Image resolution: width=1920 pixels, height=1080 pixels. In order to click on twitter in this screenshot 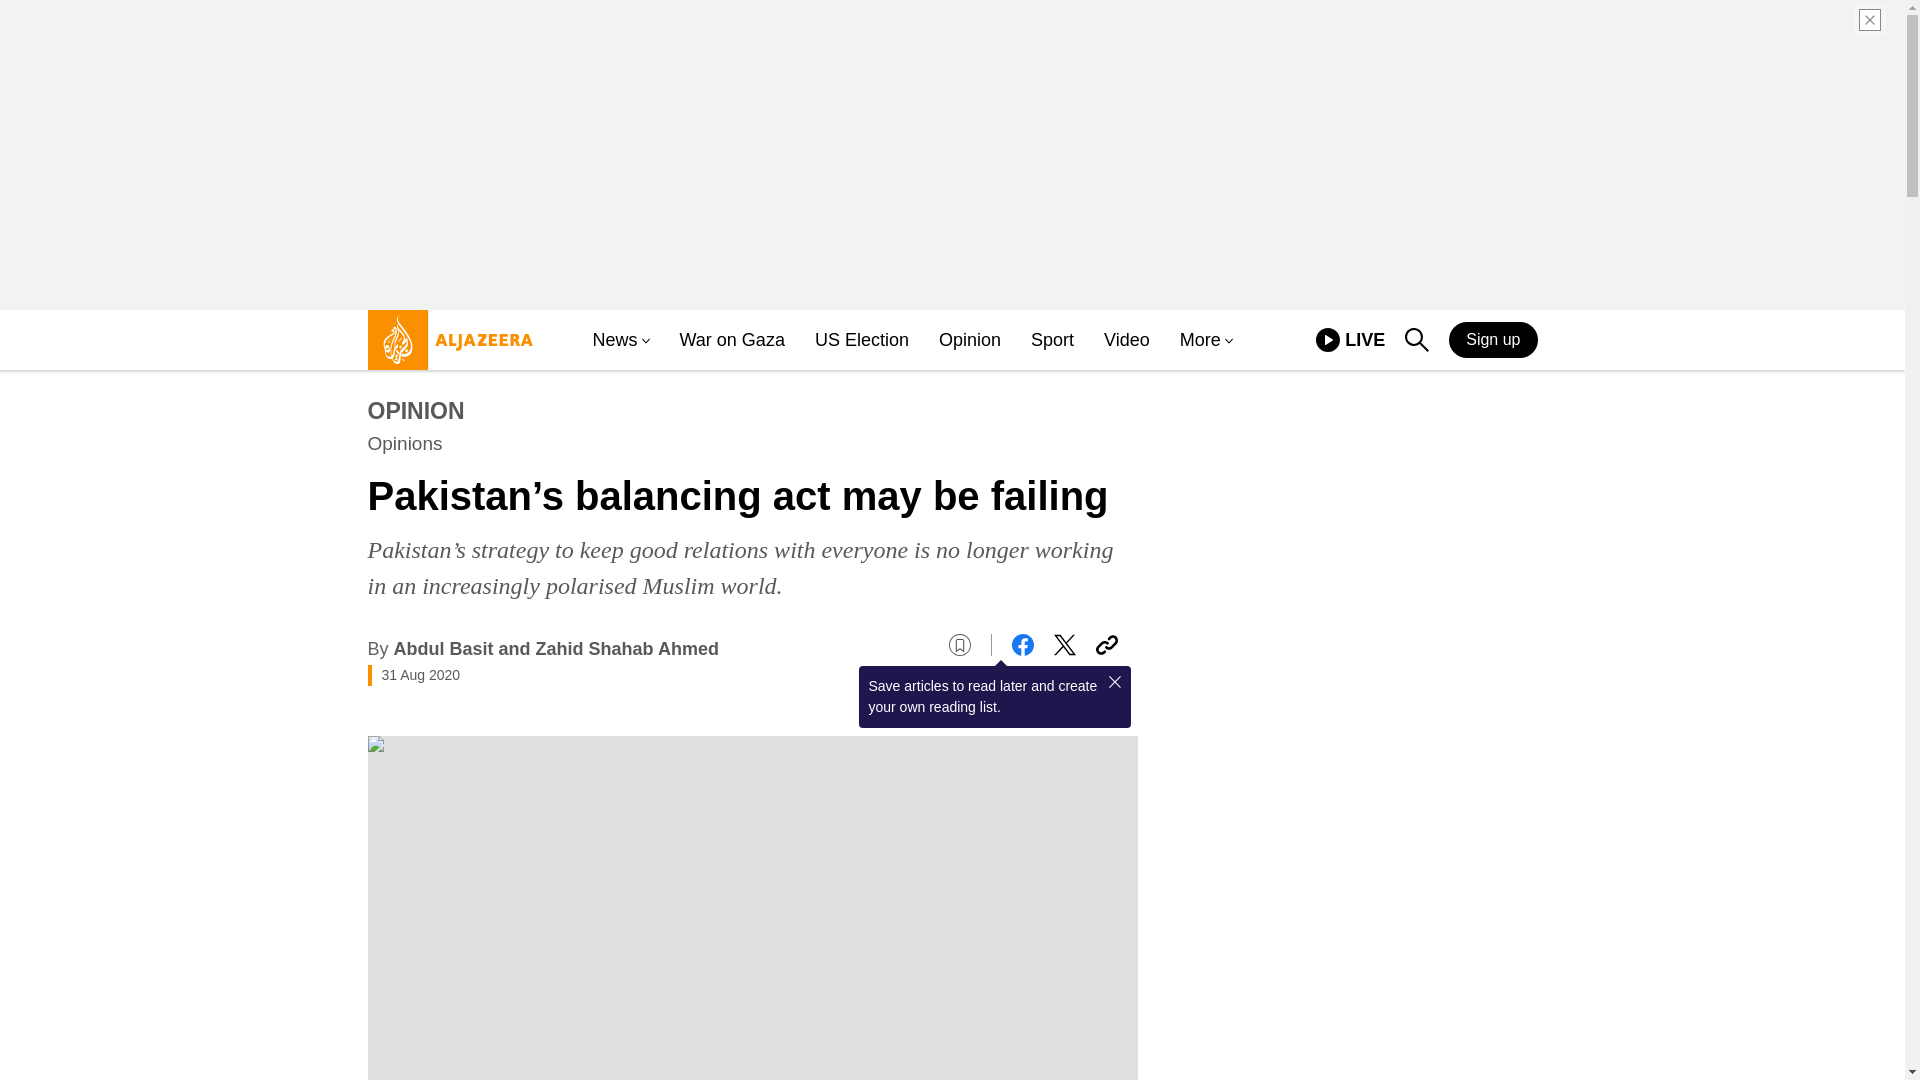, I will do `click(1106, 644)`.